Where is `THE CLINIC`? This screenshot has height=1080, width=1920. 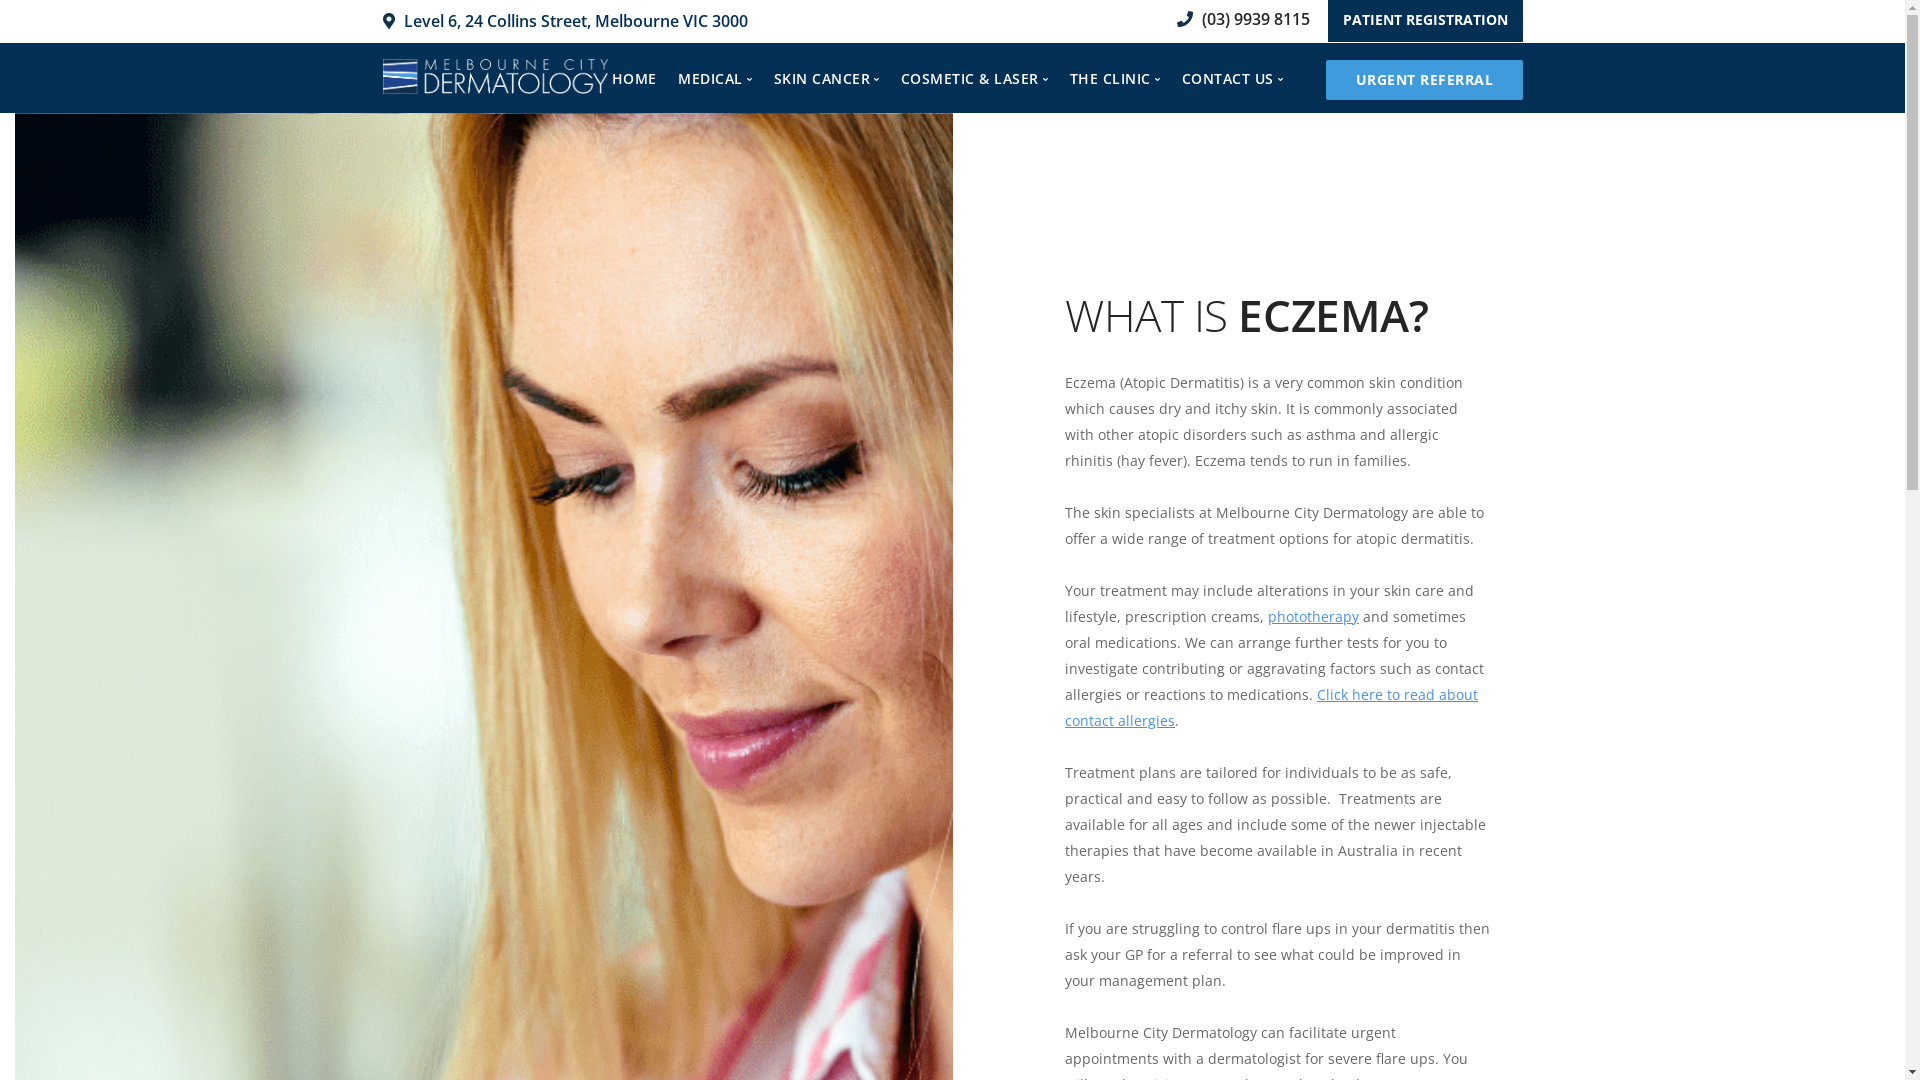 THE CLINIC is located at coordinates (1116, 79).